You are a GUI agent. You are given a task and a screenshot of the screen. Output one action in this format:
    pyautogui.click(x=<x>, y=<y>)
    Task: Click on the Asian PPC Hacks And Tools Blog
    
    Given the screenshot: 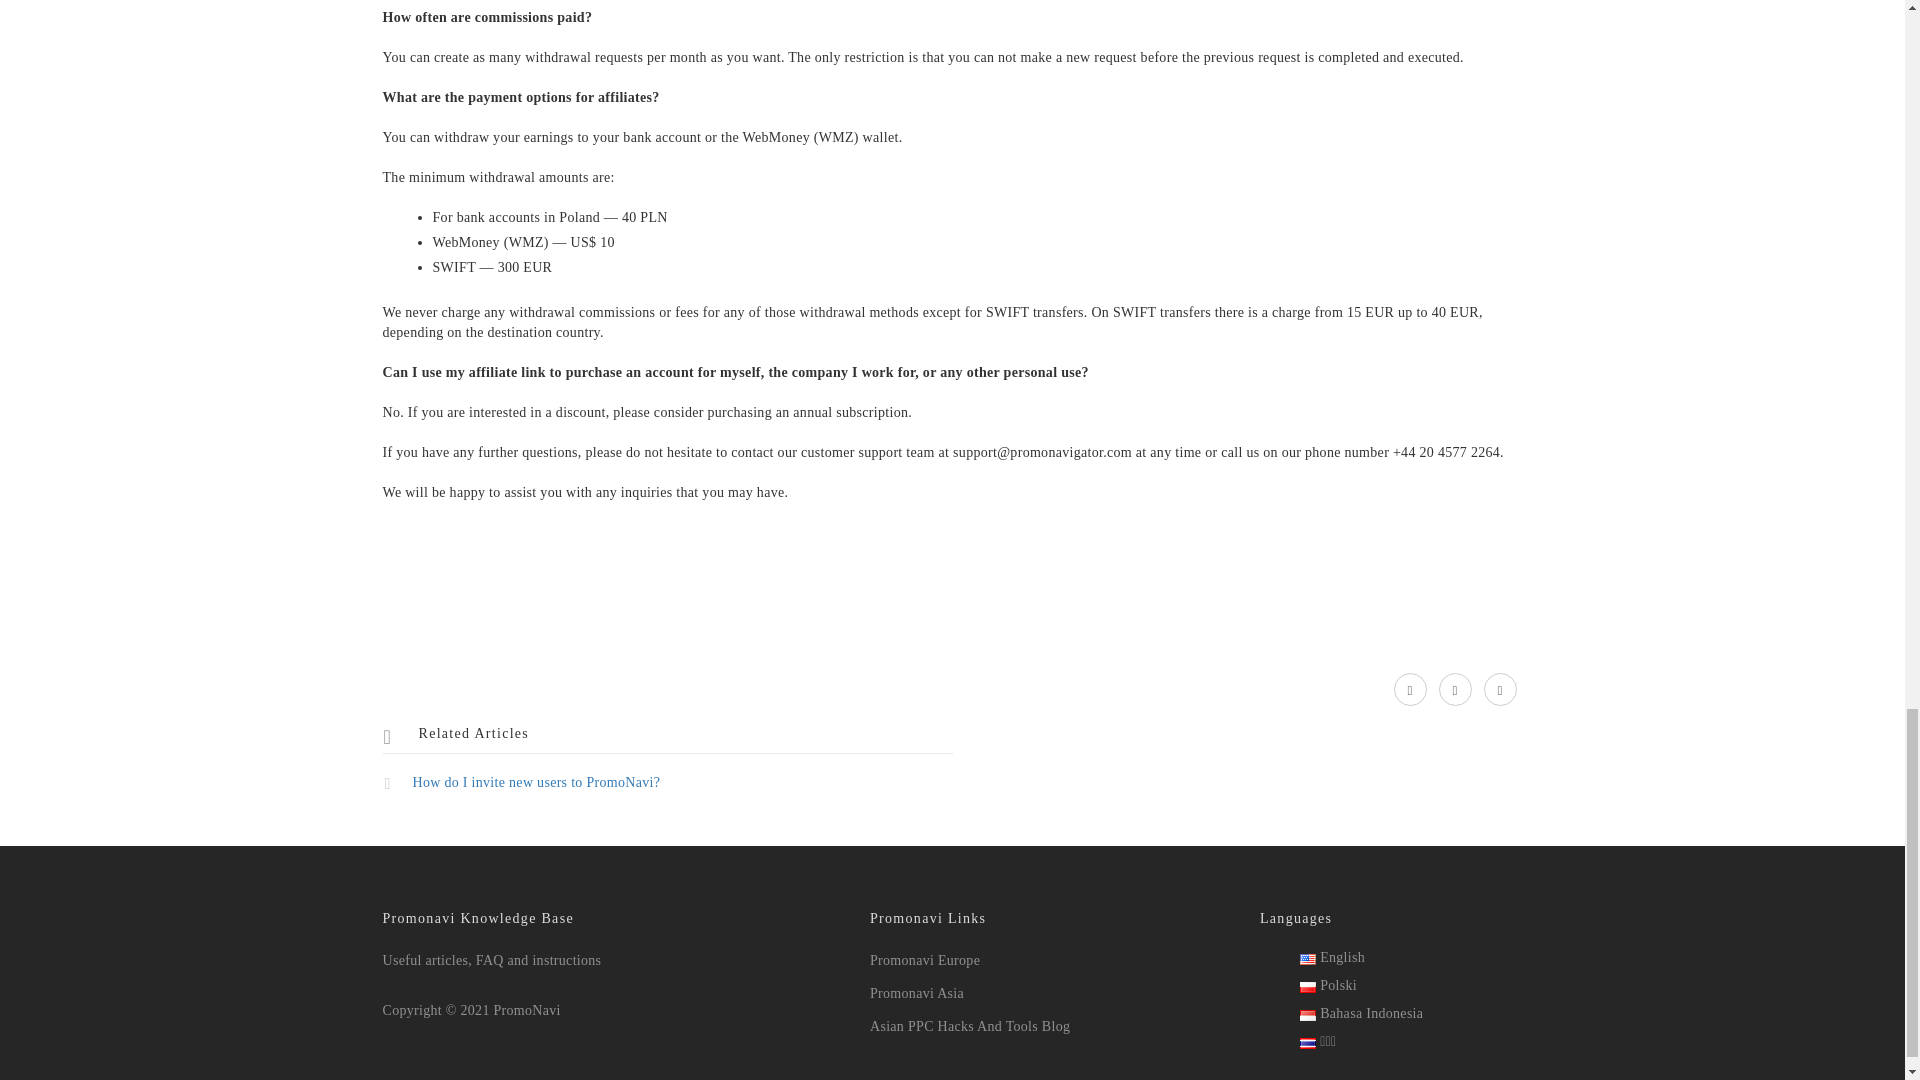 What is the action you would take?
    pyautogui.click(x=969, y=1026)
    